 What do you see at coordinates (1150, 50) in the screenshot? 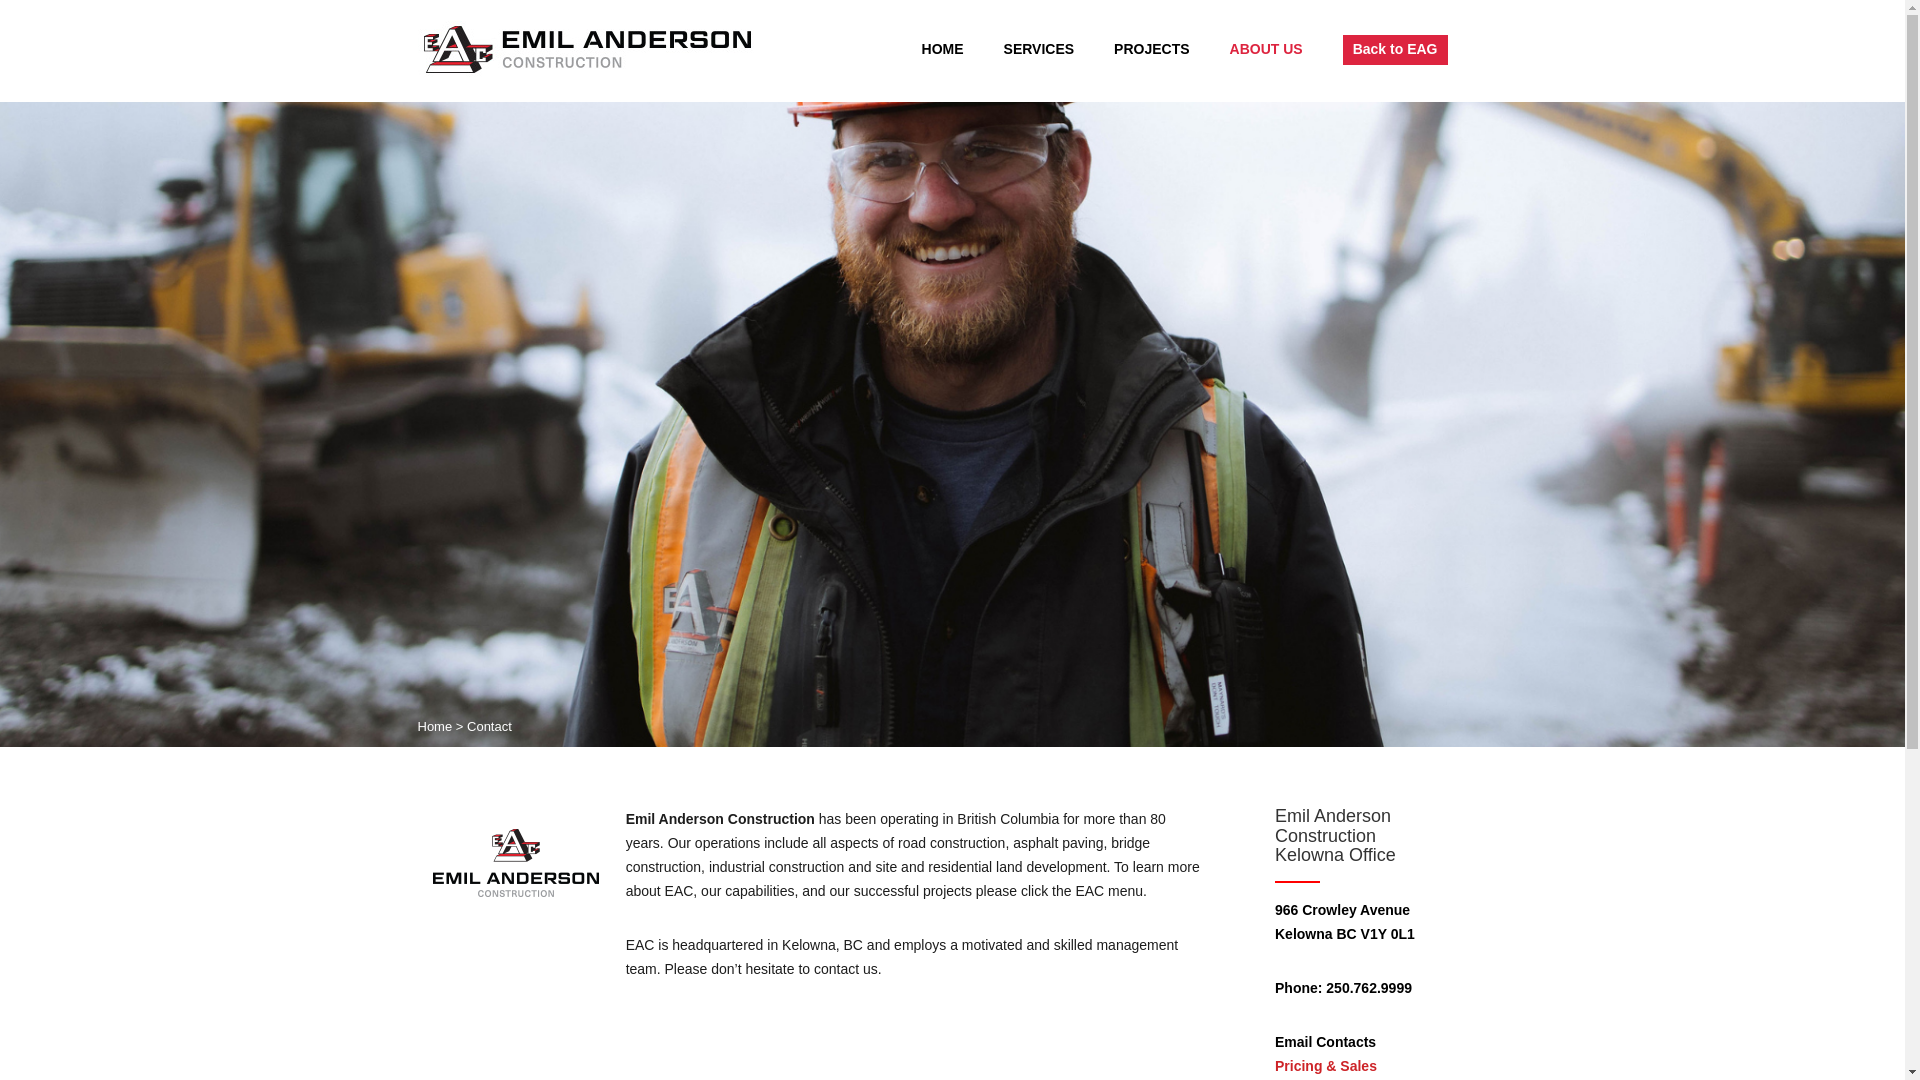
I see `PROJECTS` at bounding box center [1150, 50].